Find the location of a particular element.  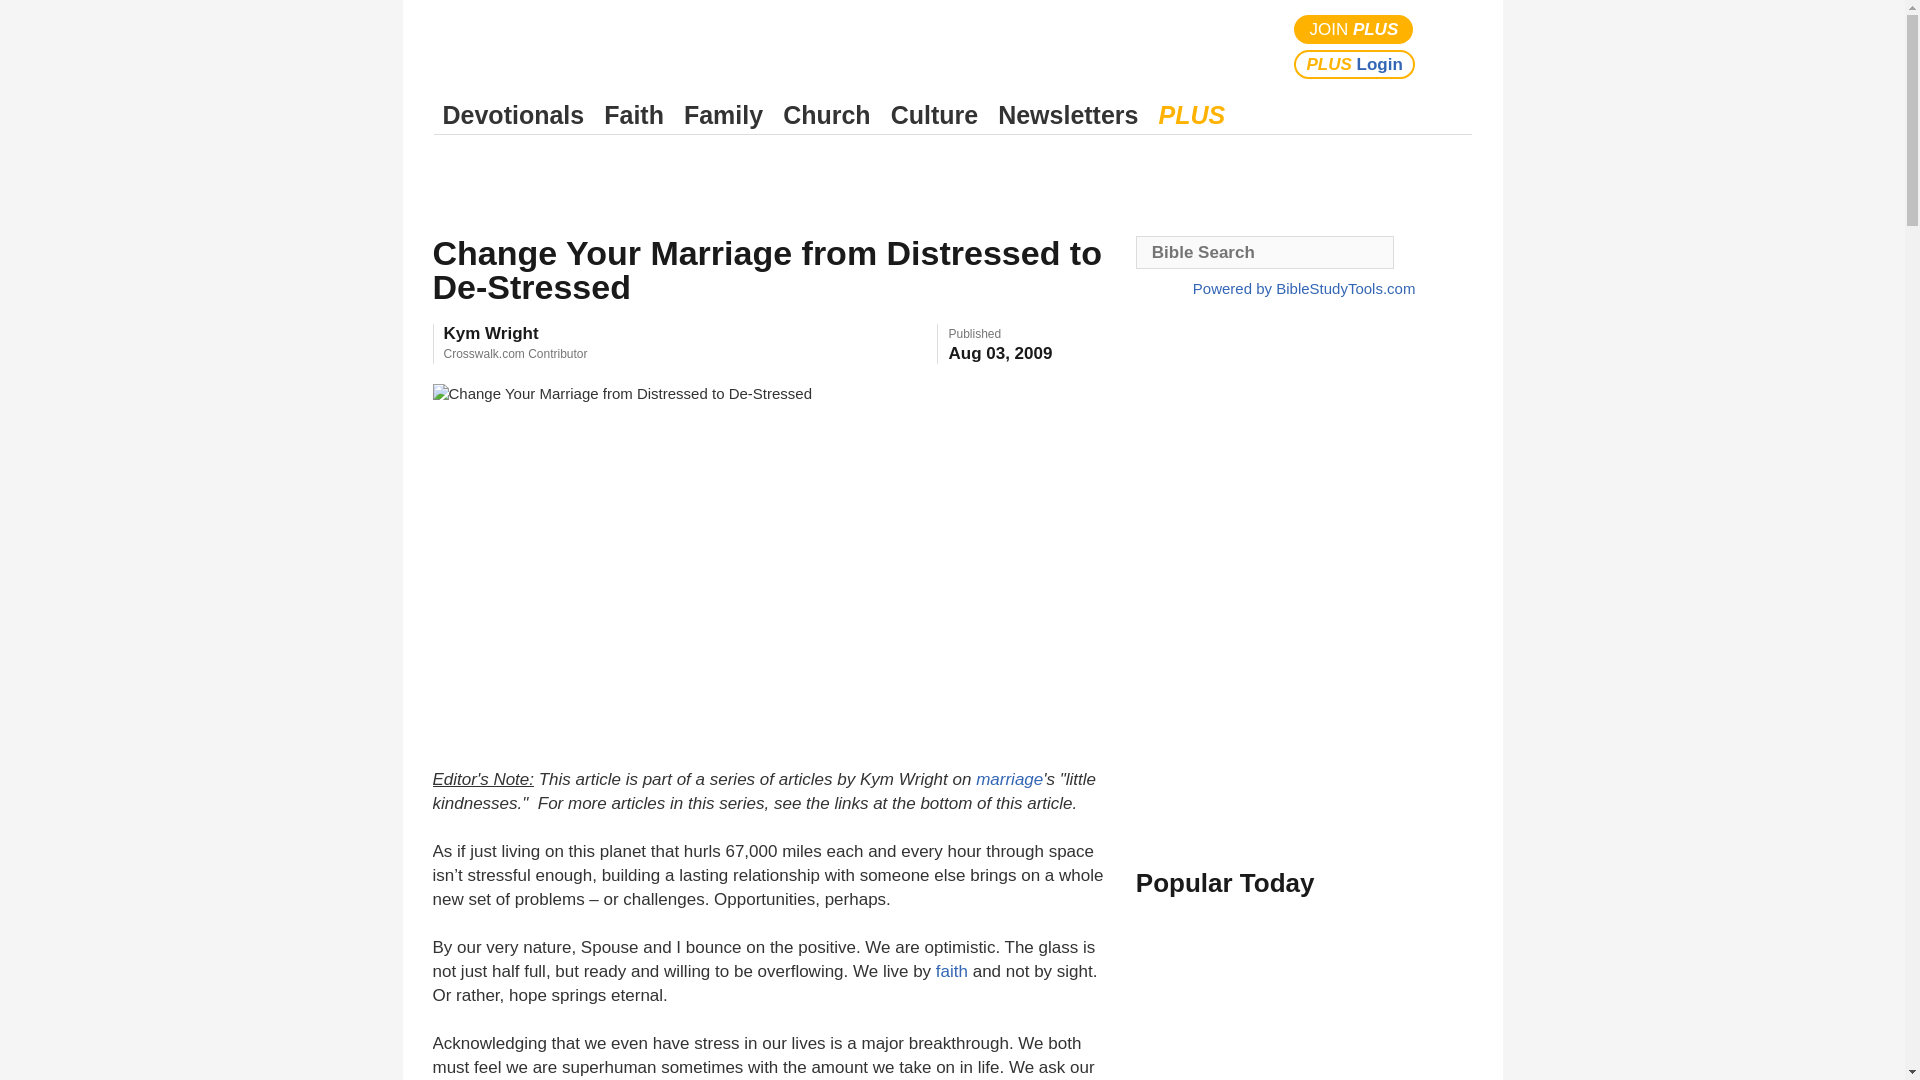

Family is located at coordinates (723, 115).